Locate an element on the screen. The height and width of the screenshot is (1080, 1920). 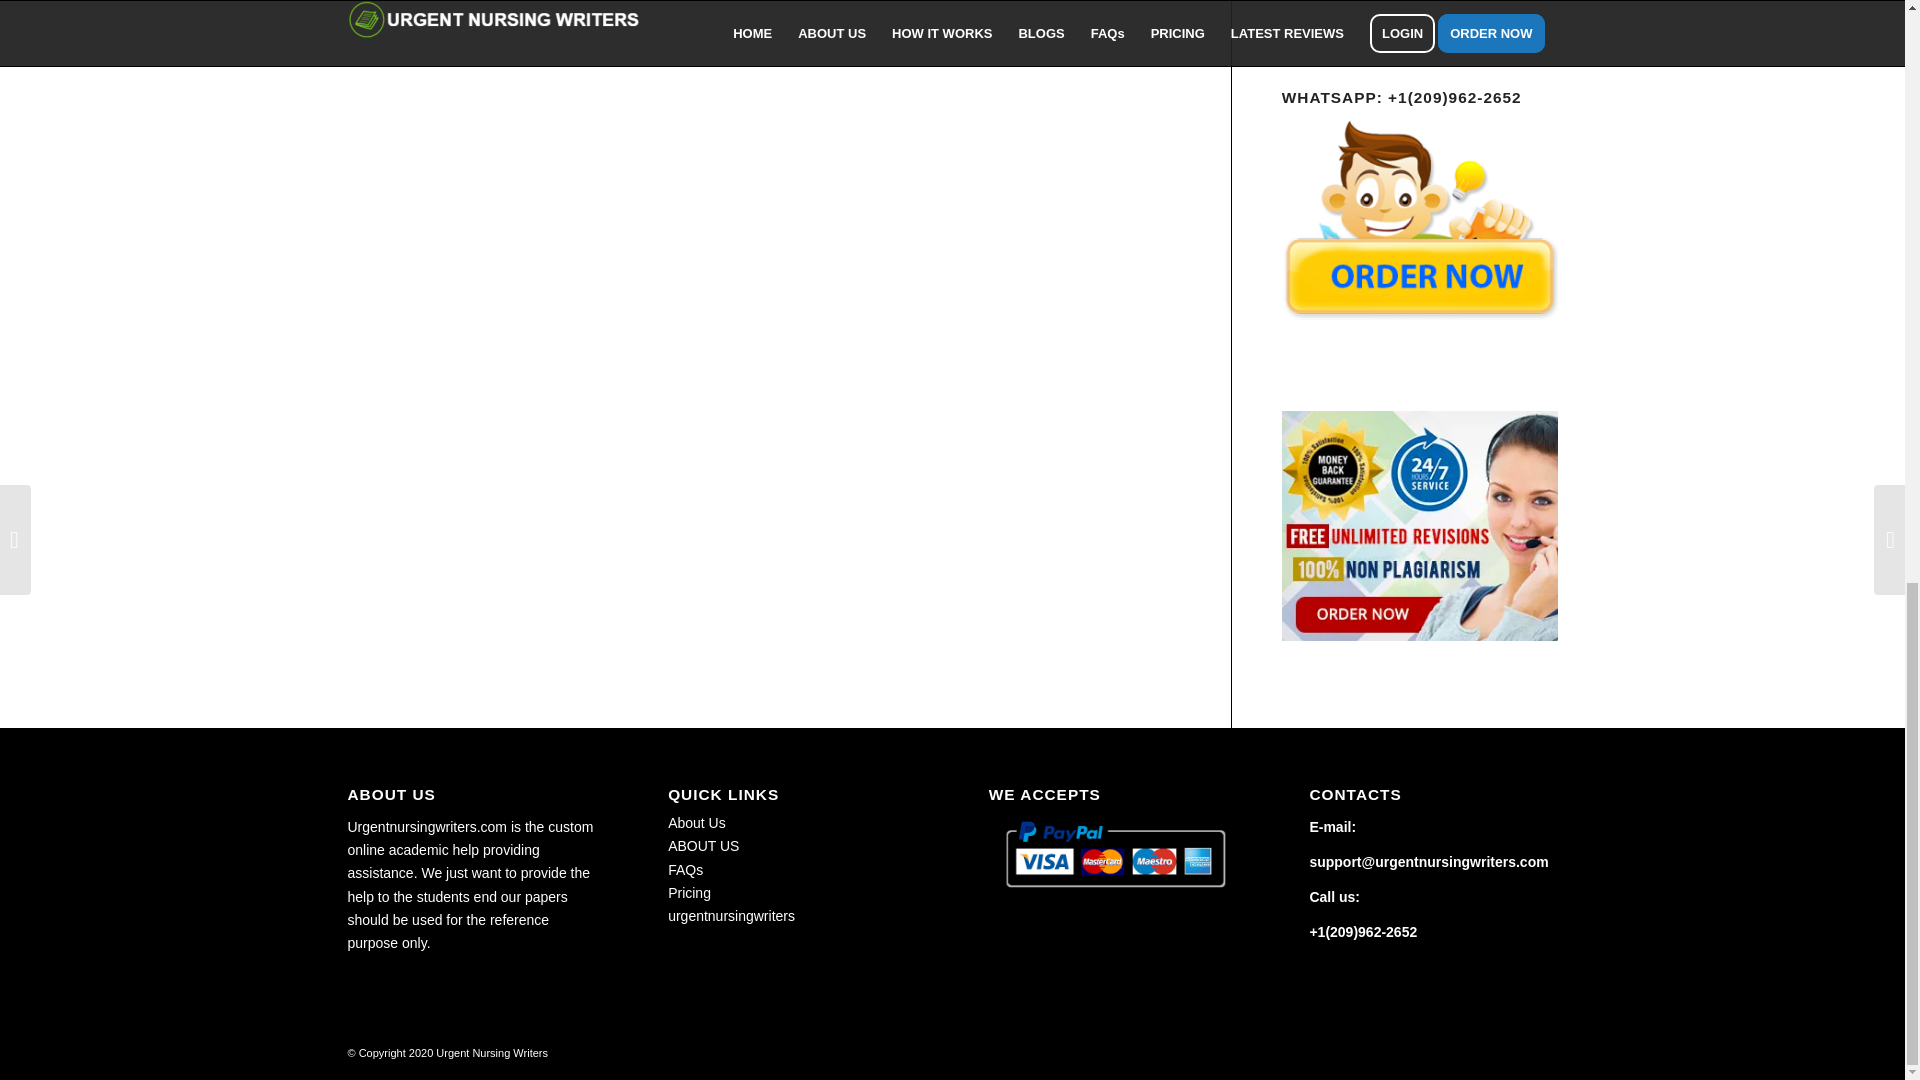
About Us is located at coordinates (696, 822).